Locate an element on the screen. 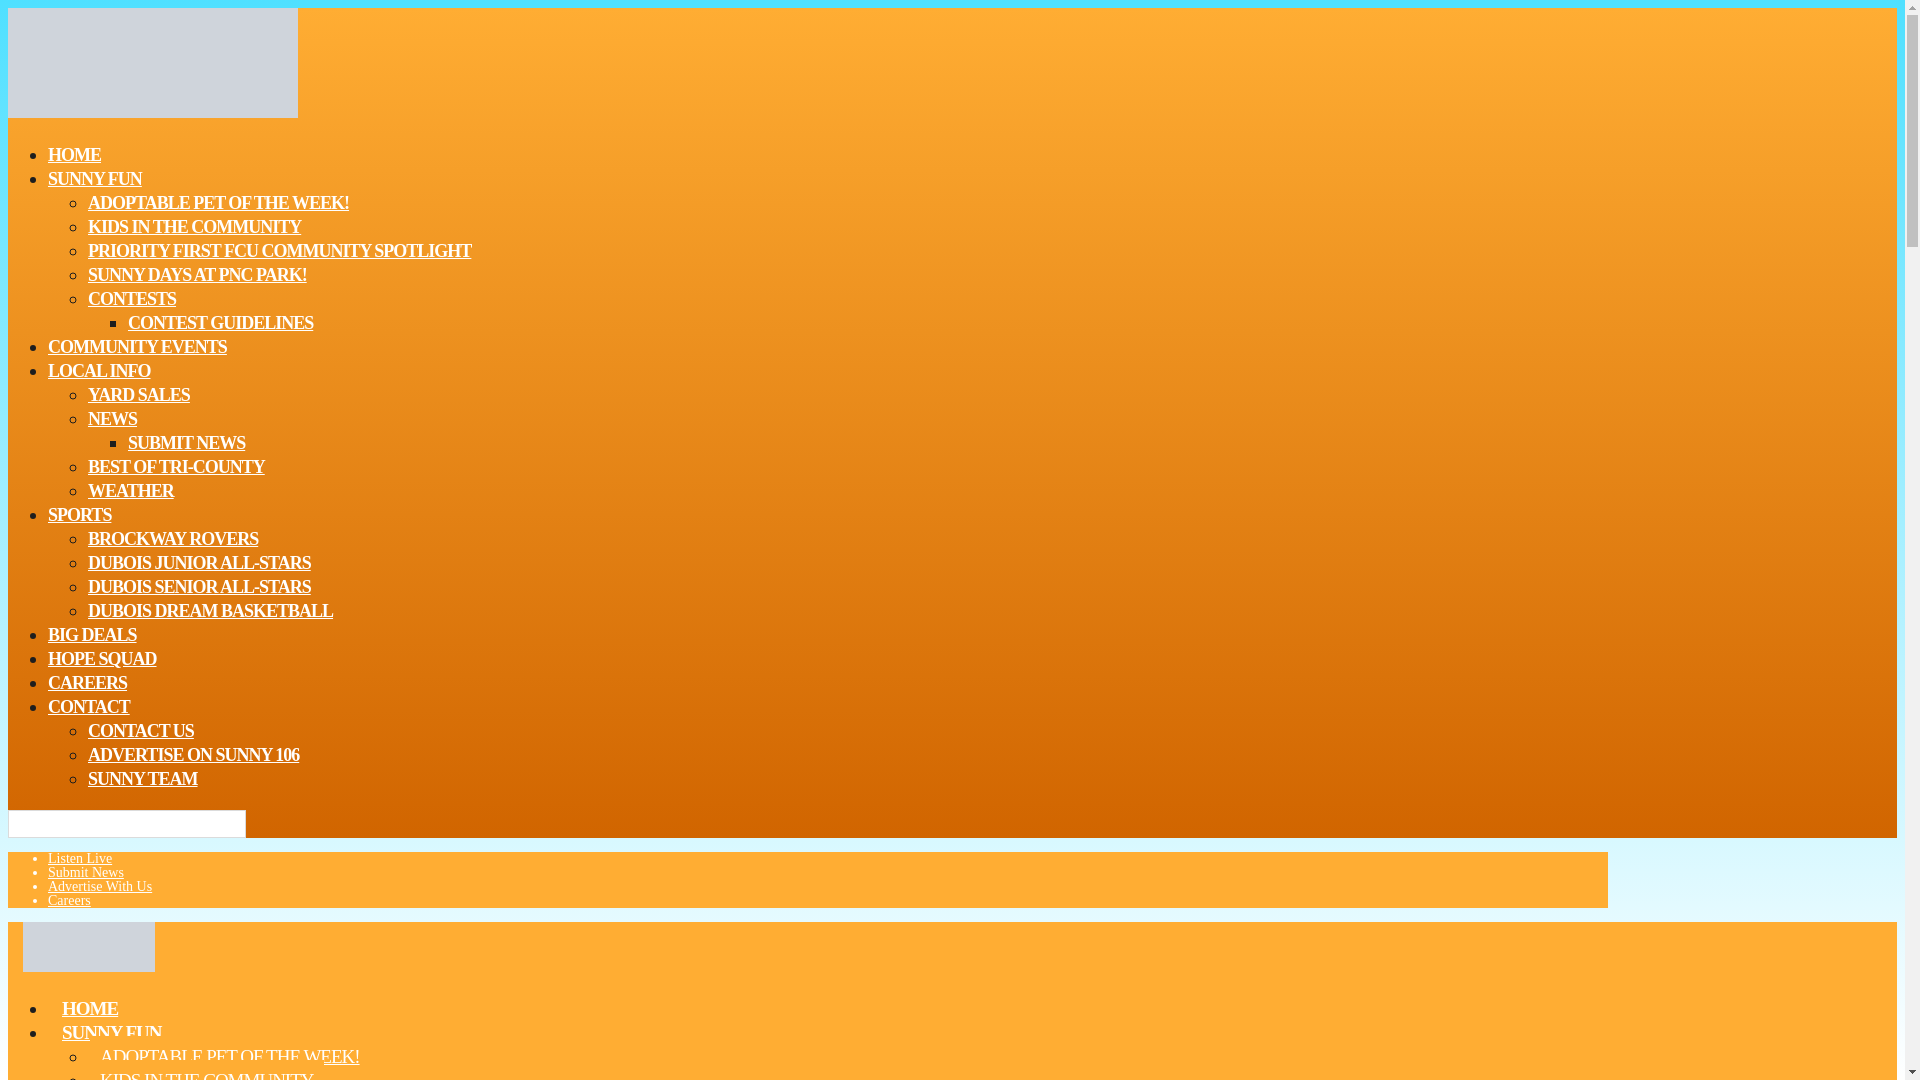  KIDS IN THE COMMUNITY is located at coordinates (194, 226).